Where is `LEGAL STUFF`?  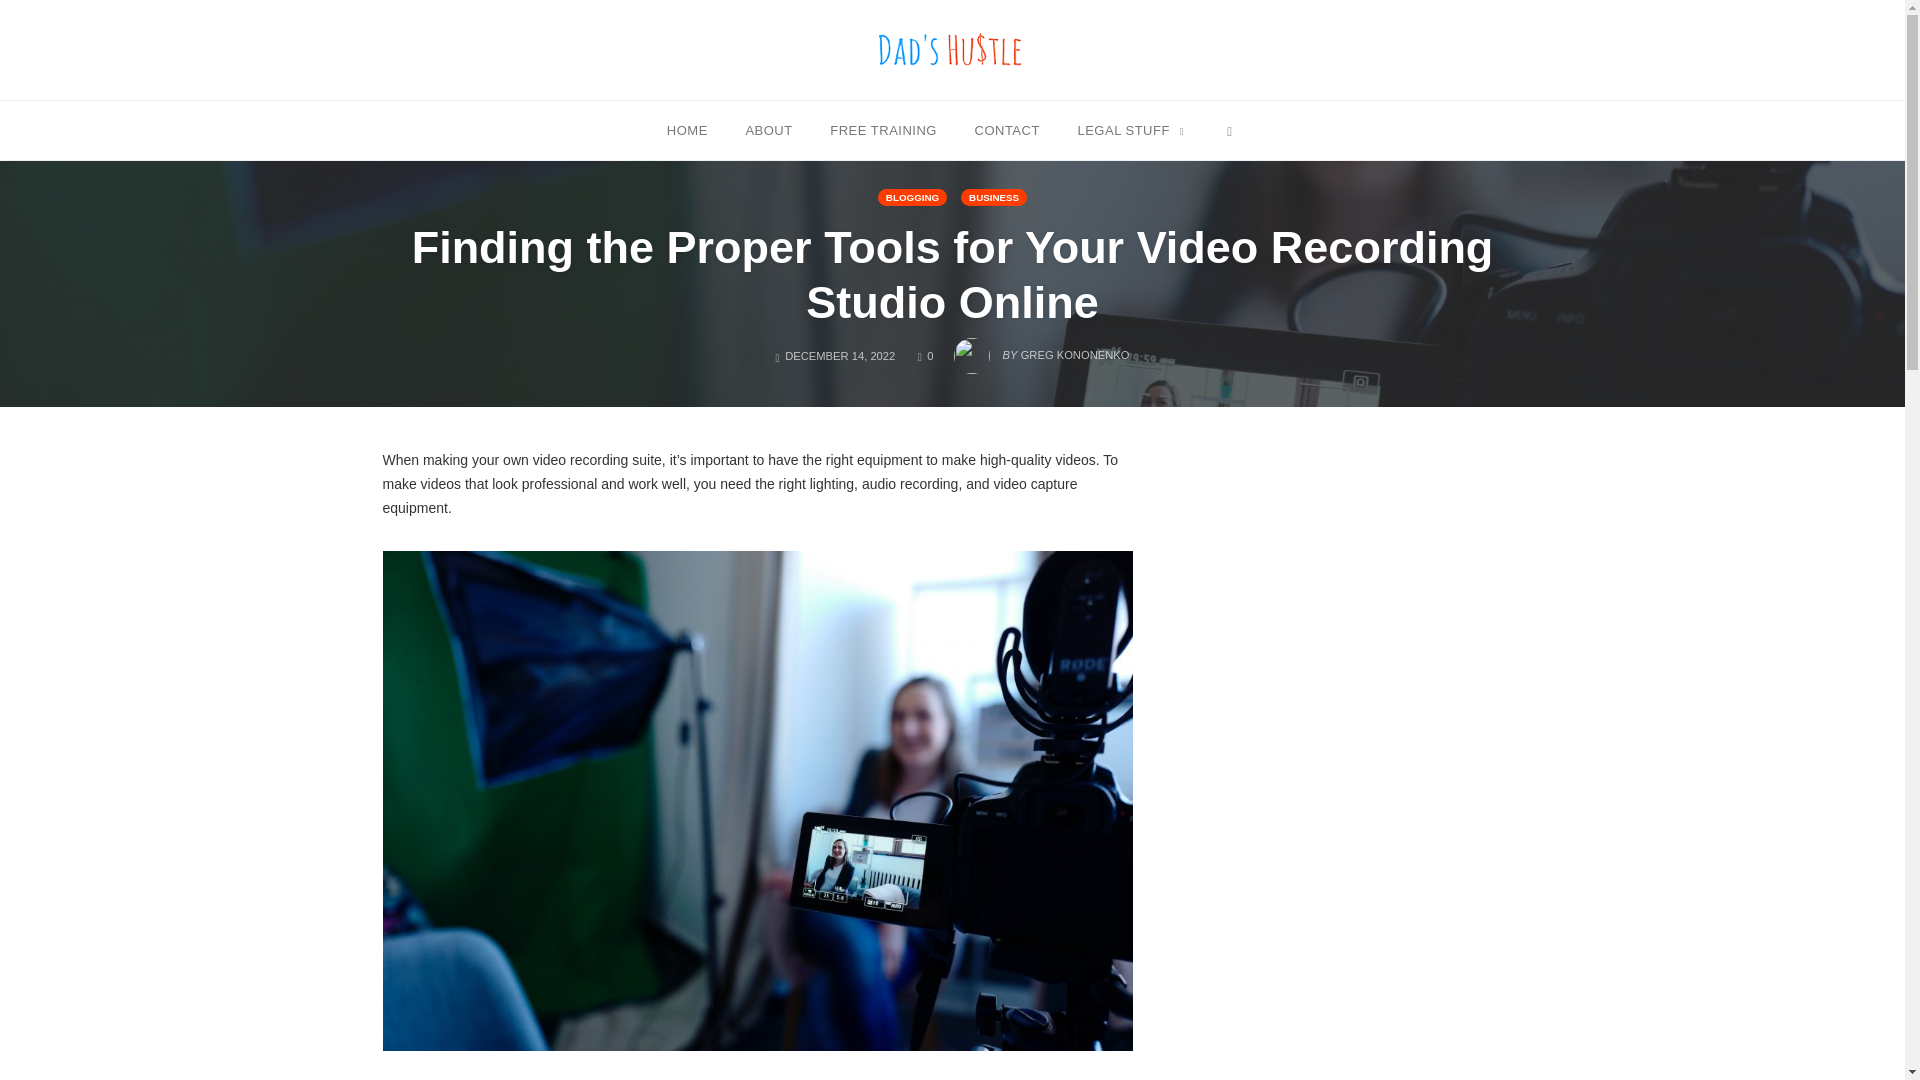
LEGAL STUFF is located at coordinates (1228, 129).